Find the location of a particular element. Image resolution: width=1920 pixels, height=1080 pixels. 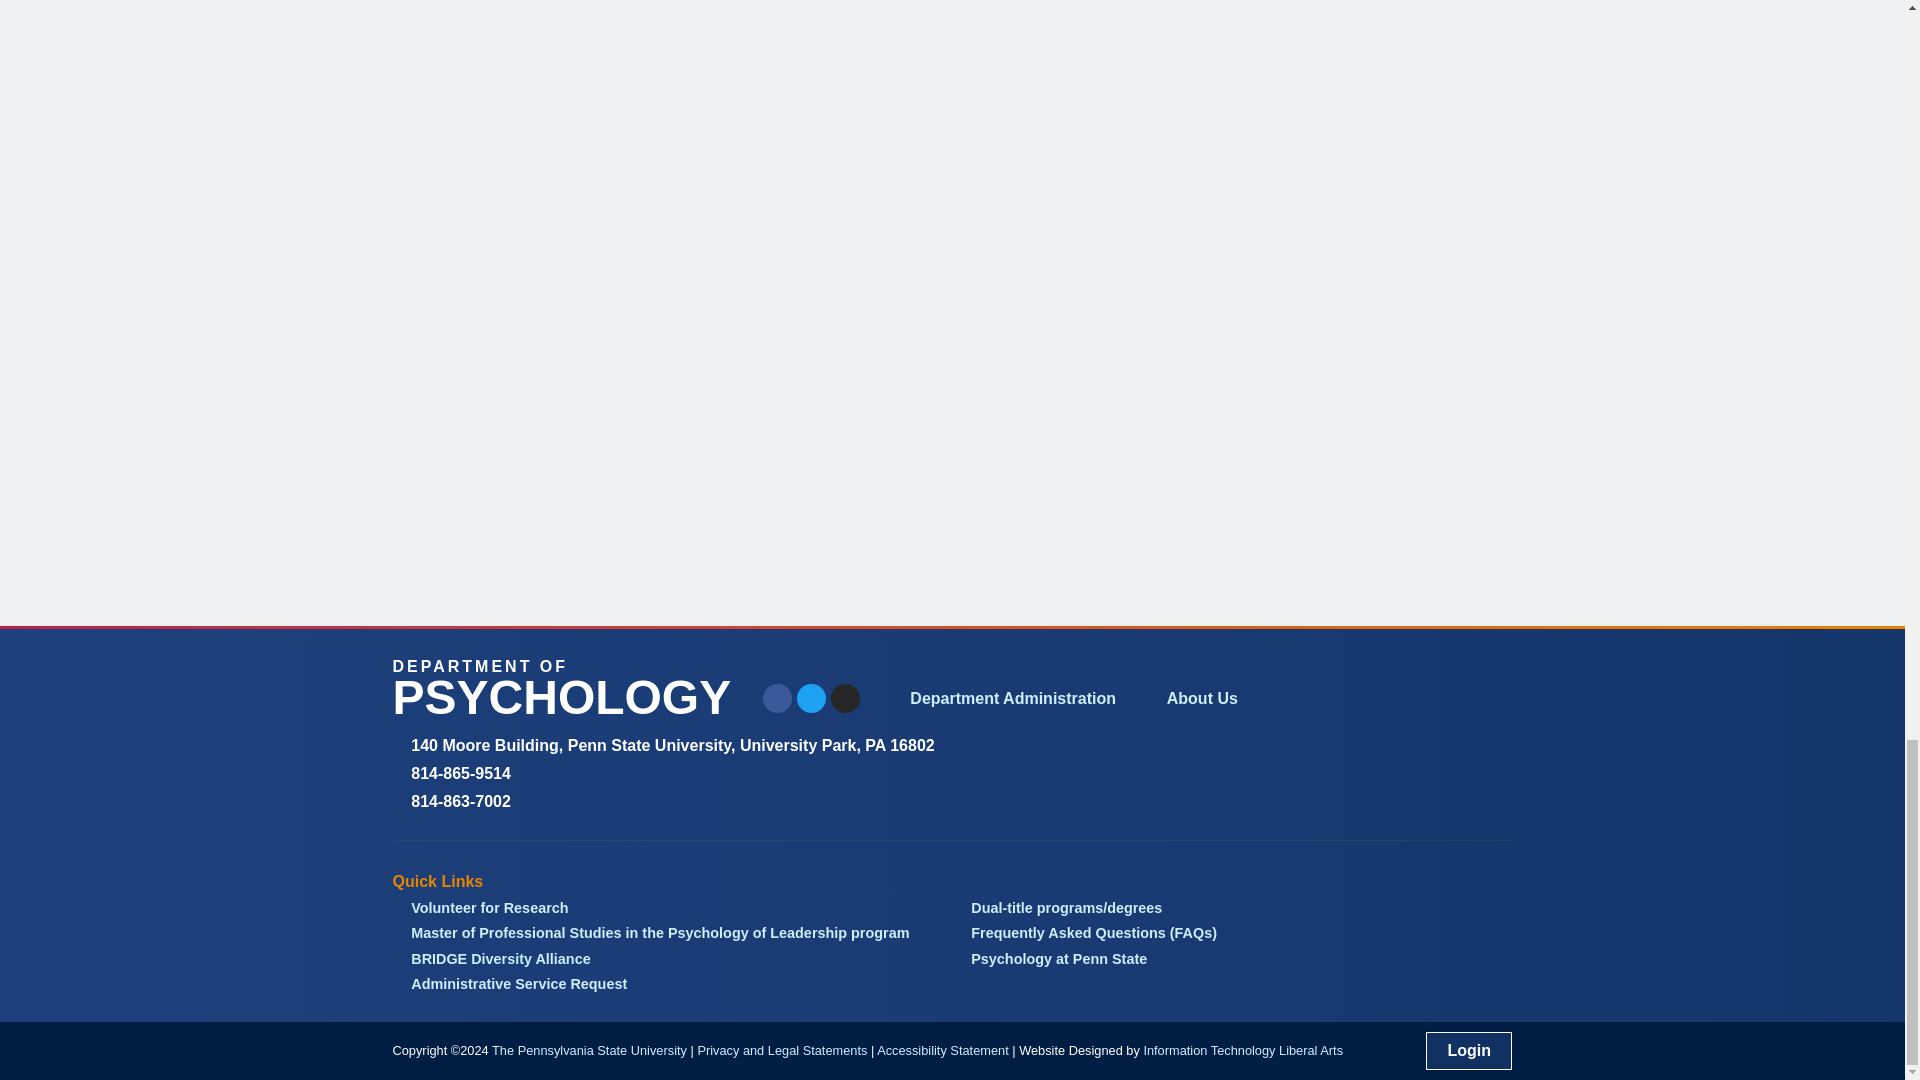

Penn State home page. is located at coordinates (589, 1050).